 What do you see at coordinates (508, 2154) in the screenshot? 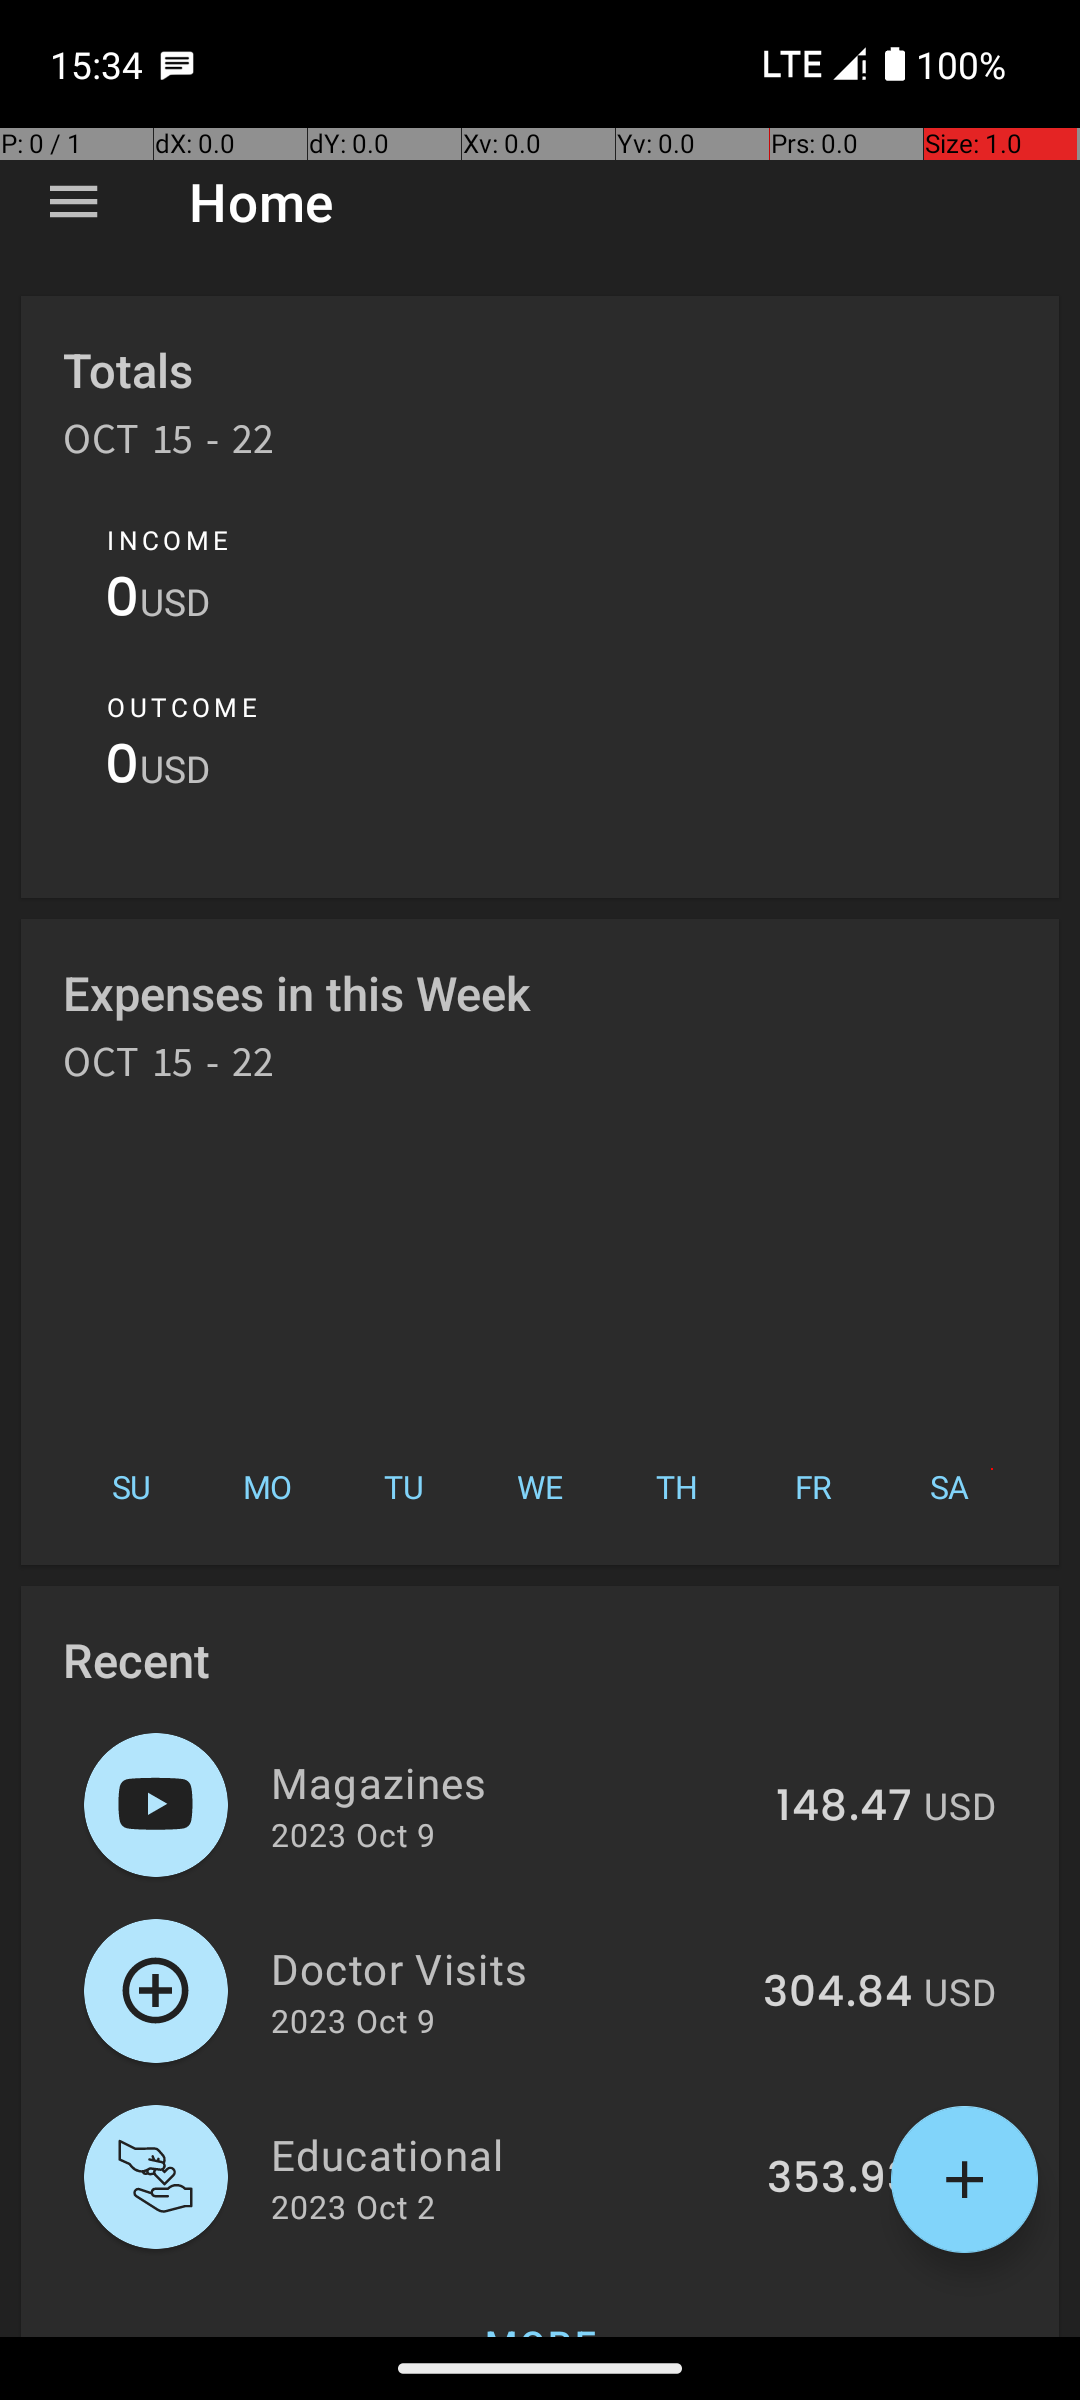
I see `Educational` at bounding box center [508, 2154].